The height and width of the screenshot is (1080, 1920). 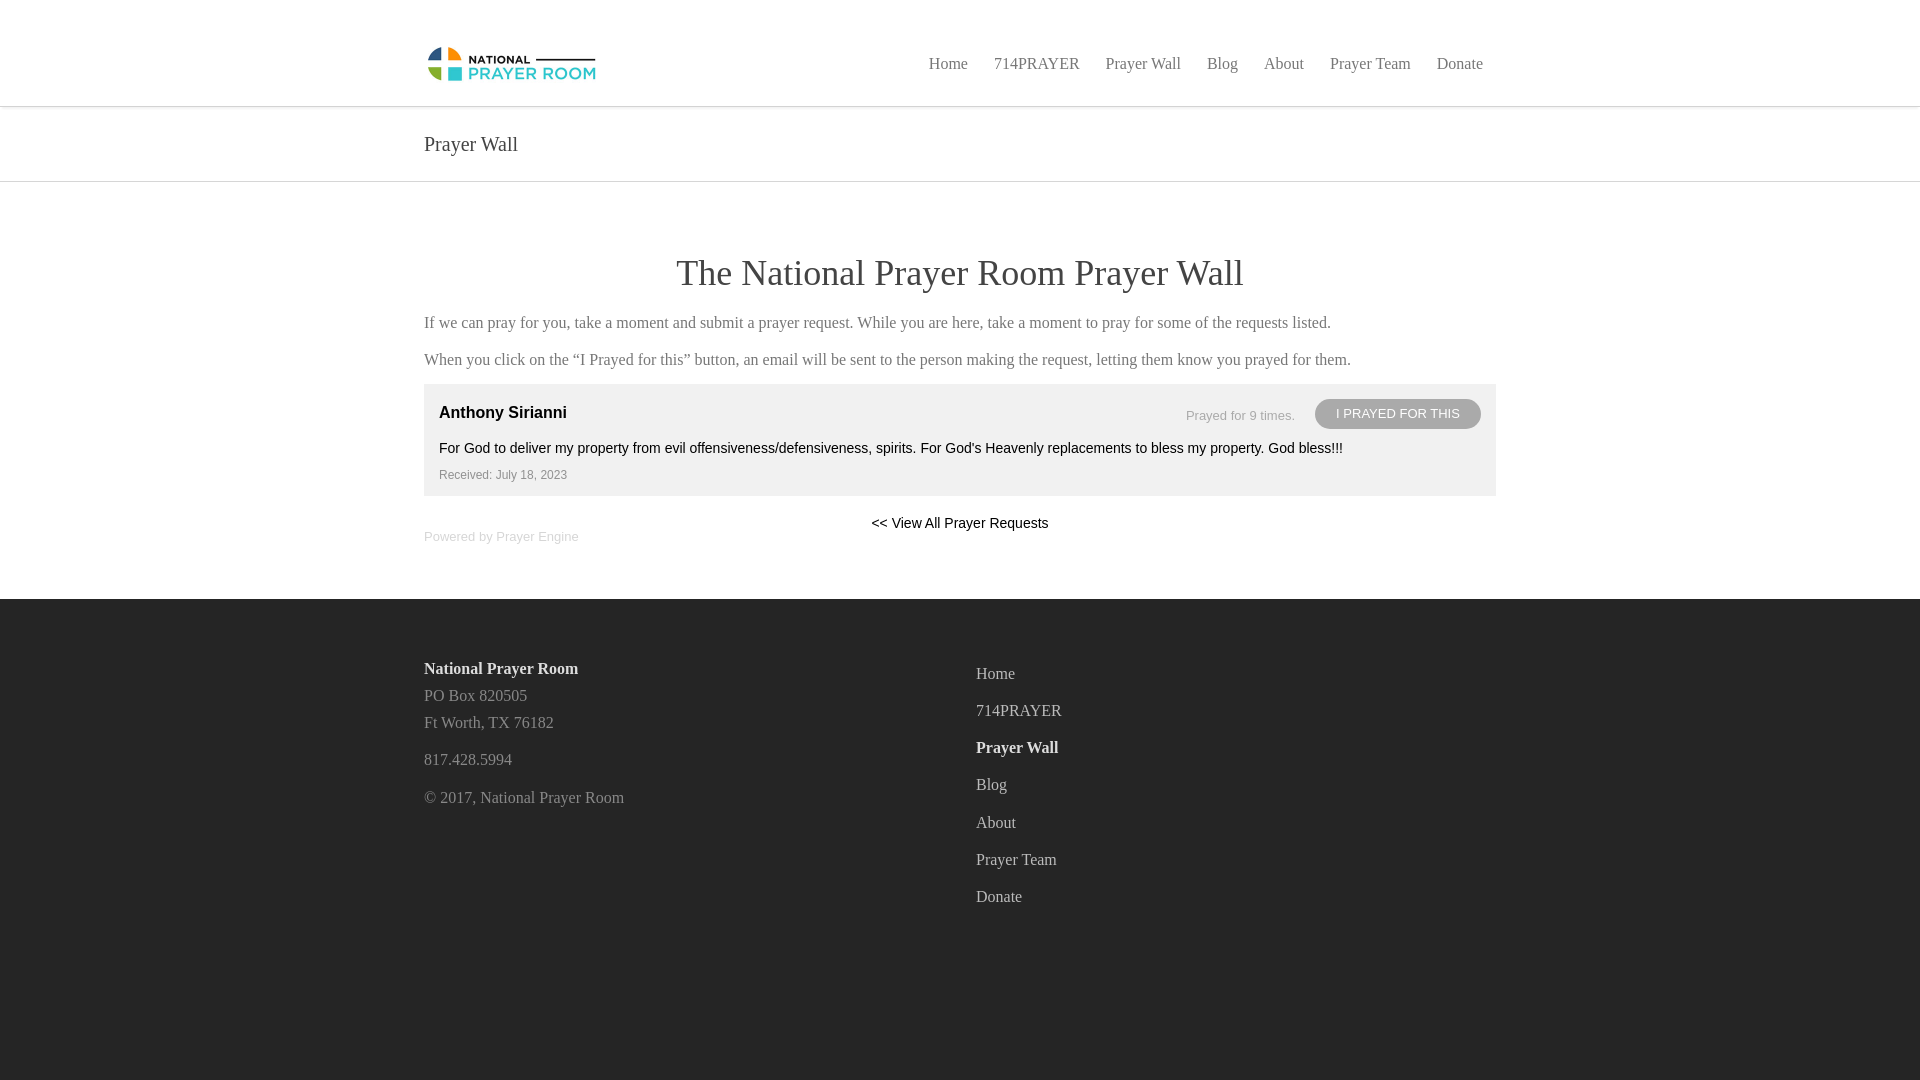 I want to click on 714PRAYER, so click(x=1036, y=62).